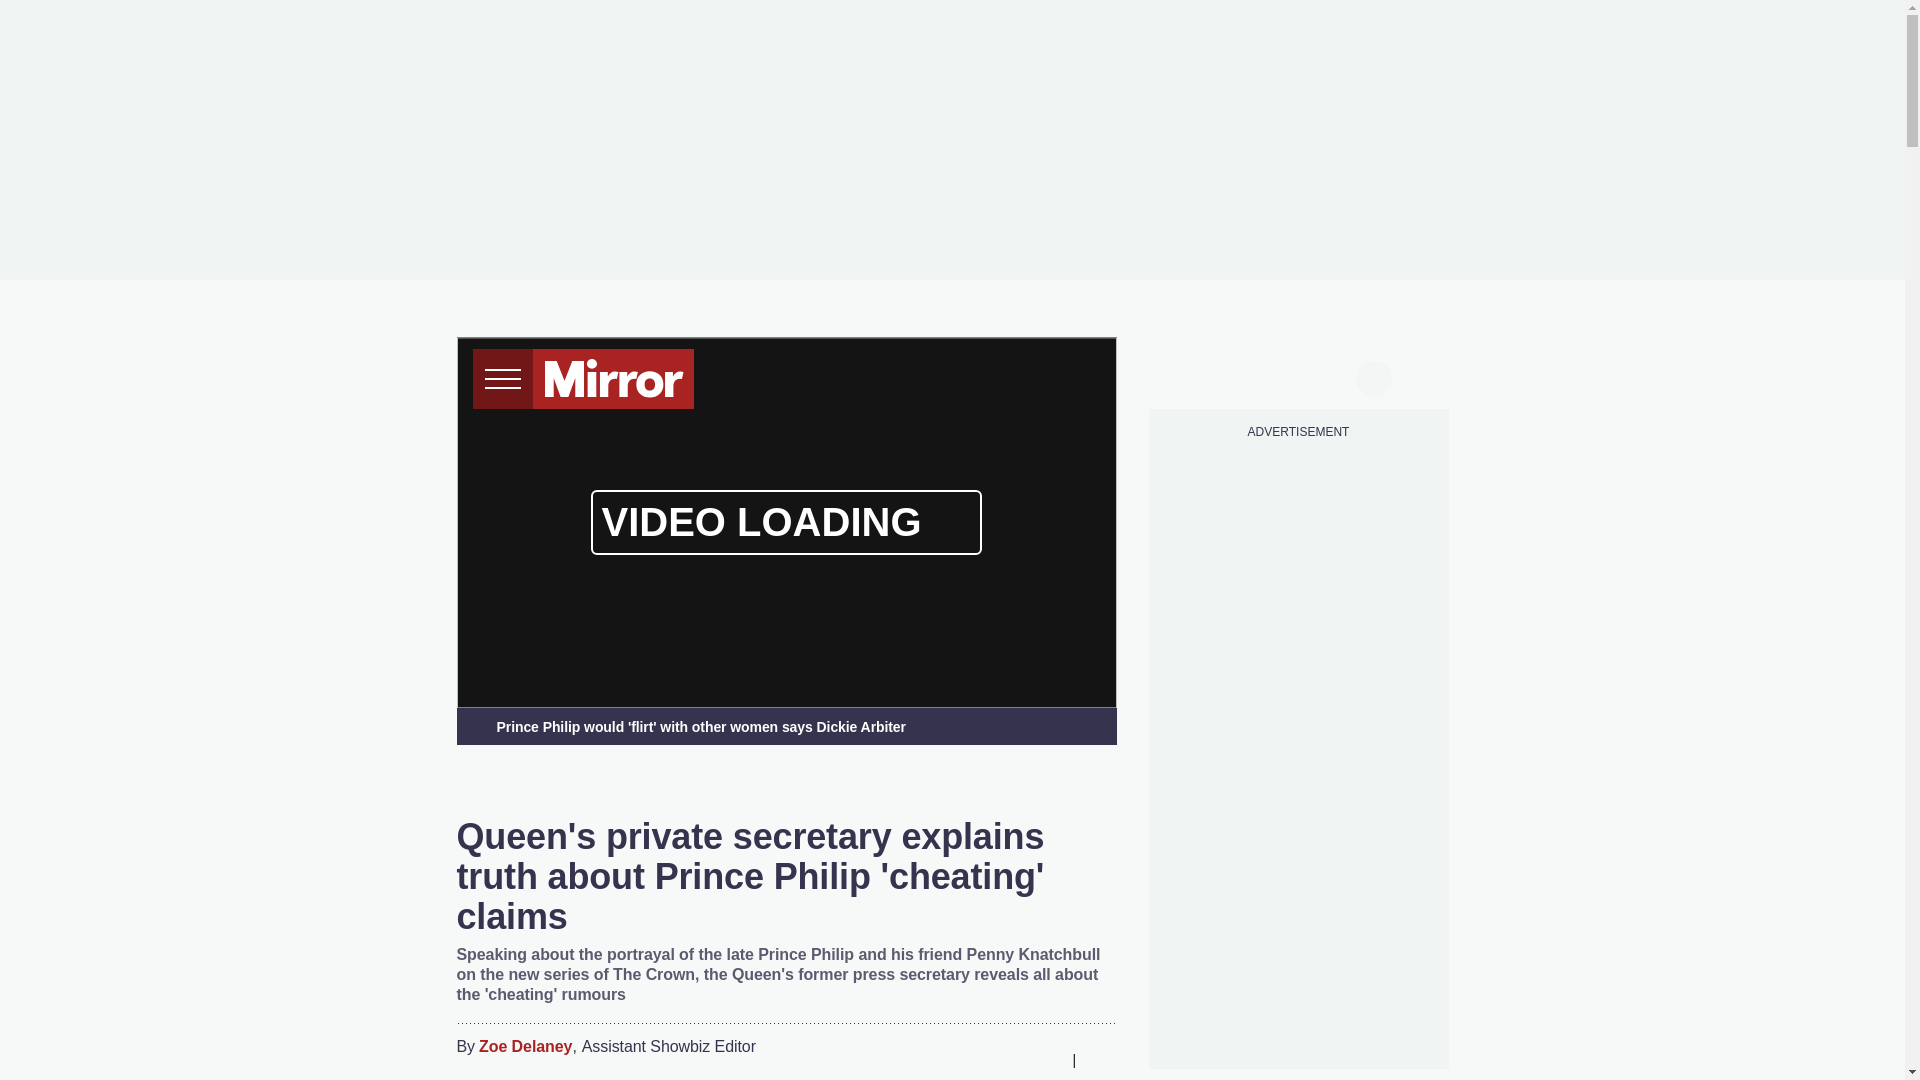 This screenshot has height=1080, width=1920. I want to click on snapchat, so click(1335, 376).